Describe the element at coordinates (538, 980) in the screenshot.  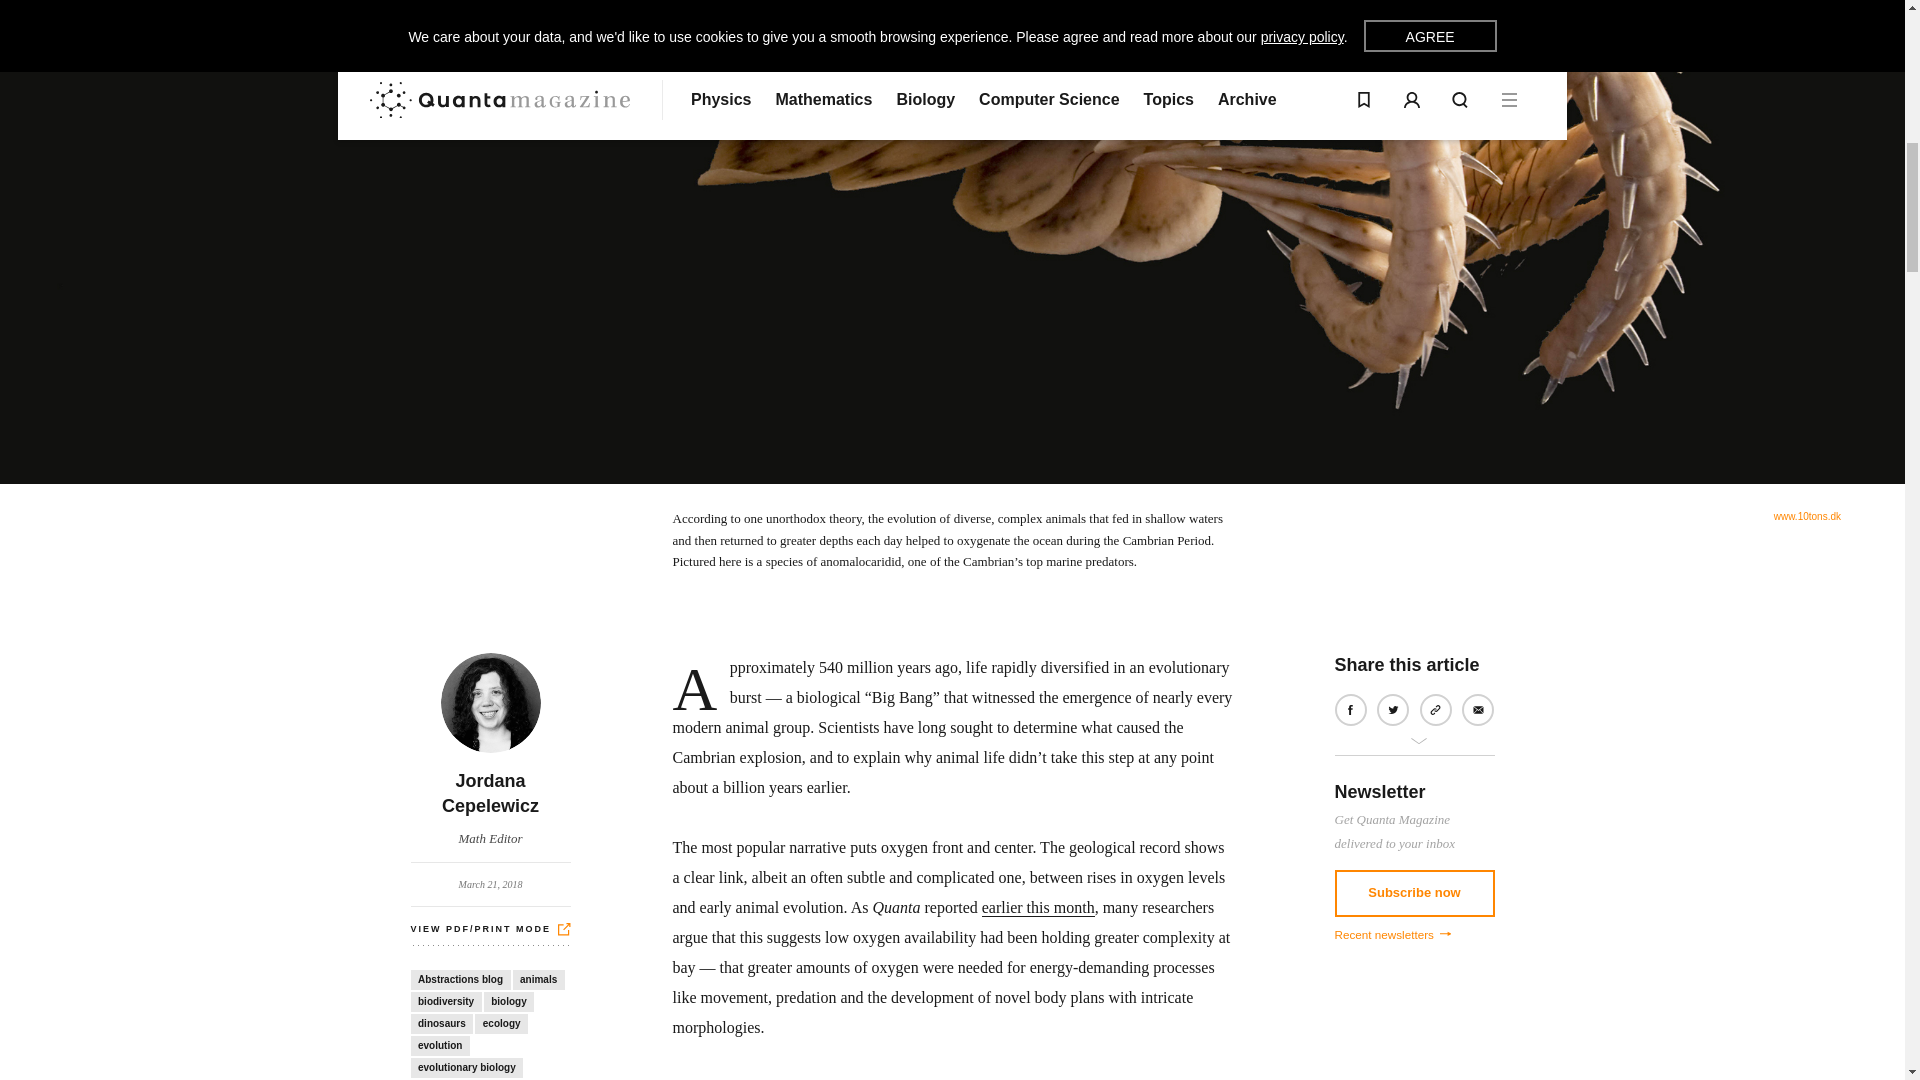
I see `animals` at that location.